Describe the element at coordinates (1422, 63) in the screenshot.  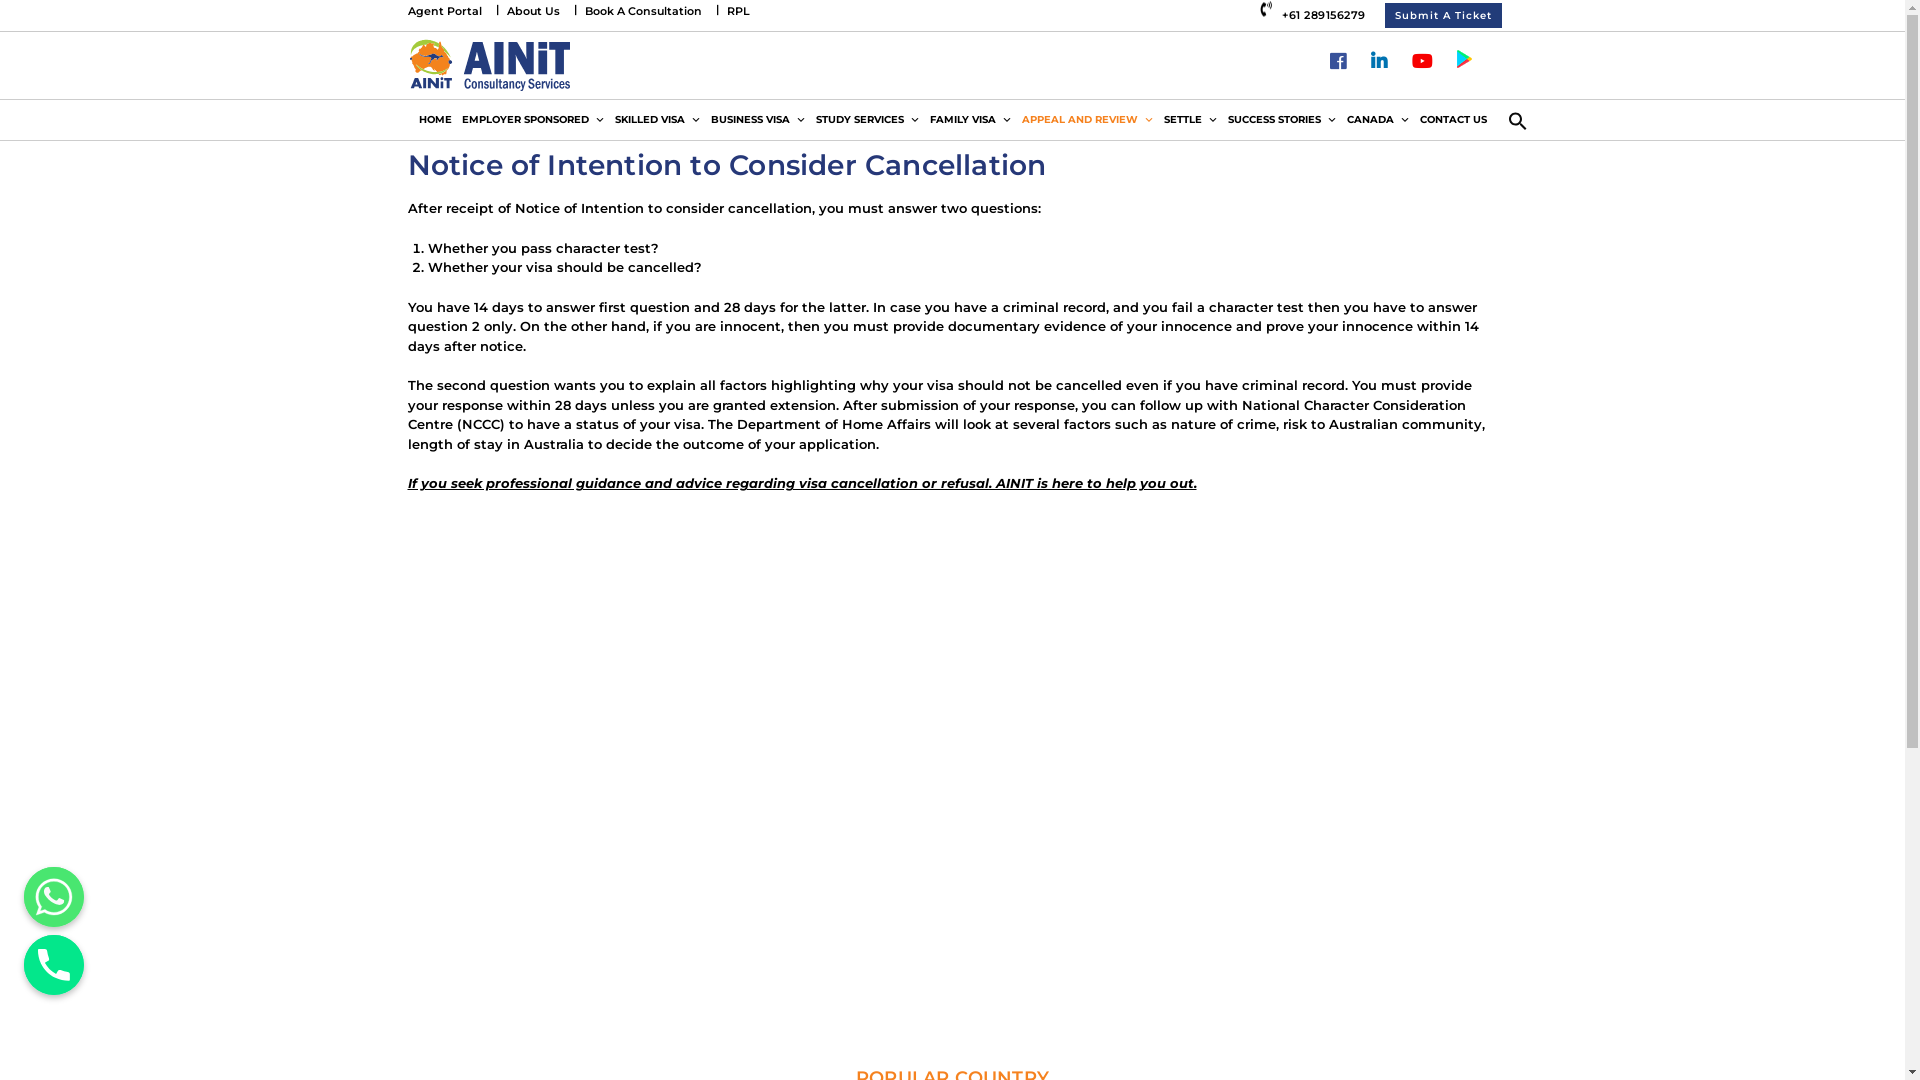
I see `Youtube` at that location.